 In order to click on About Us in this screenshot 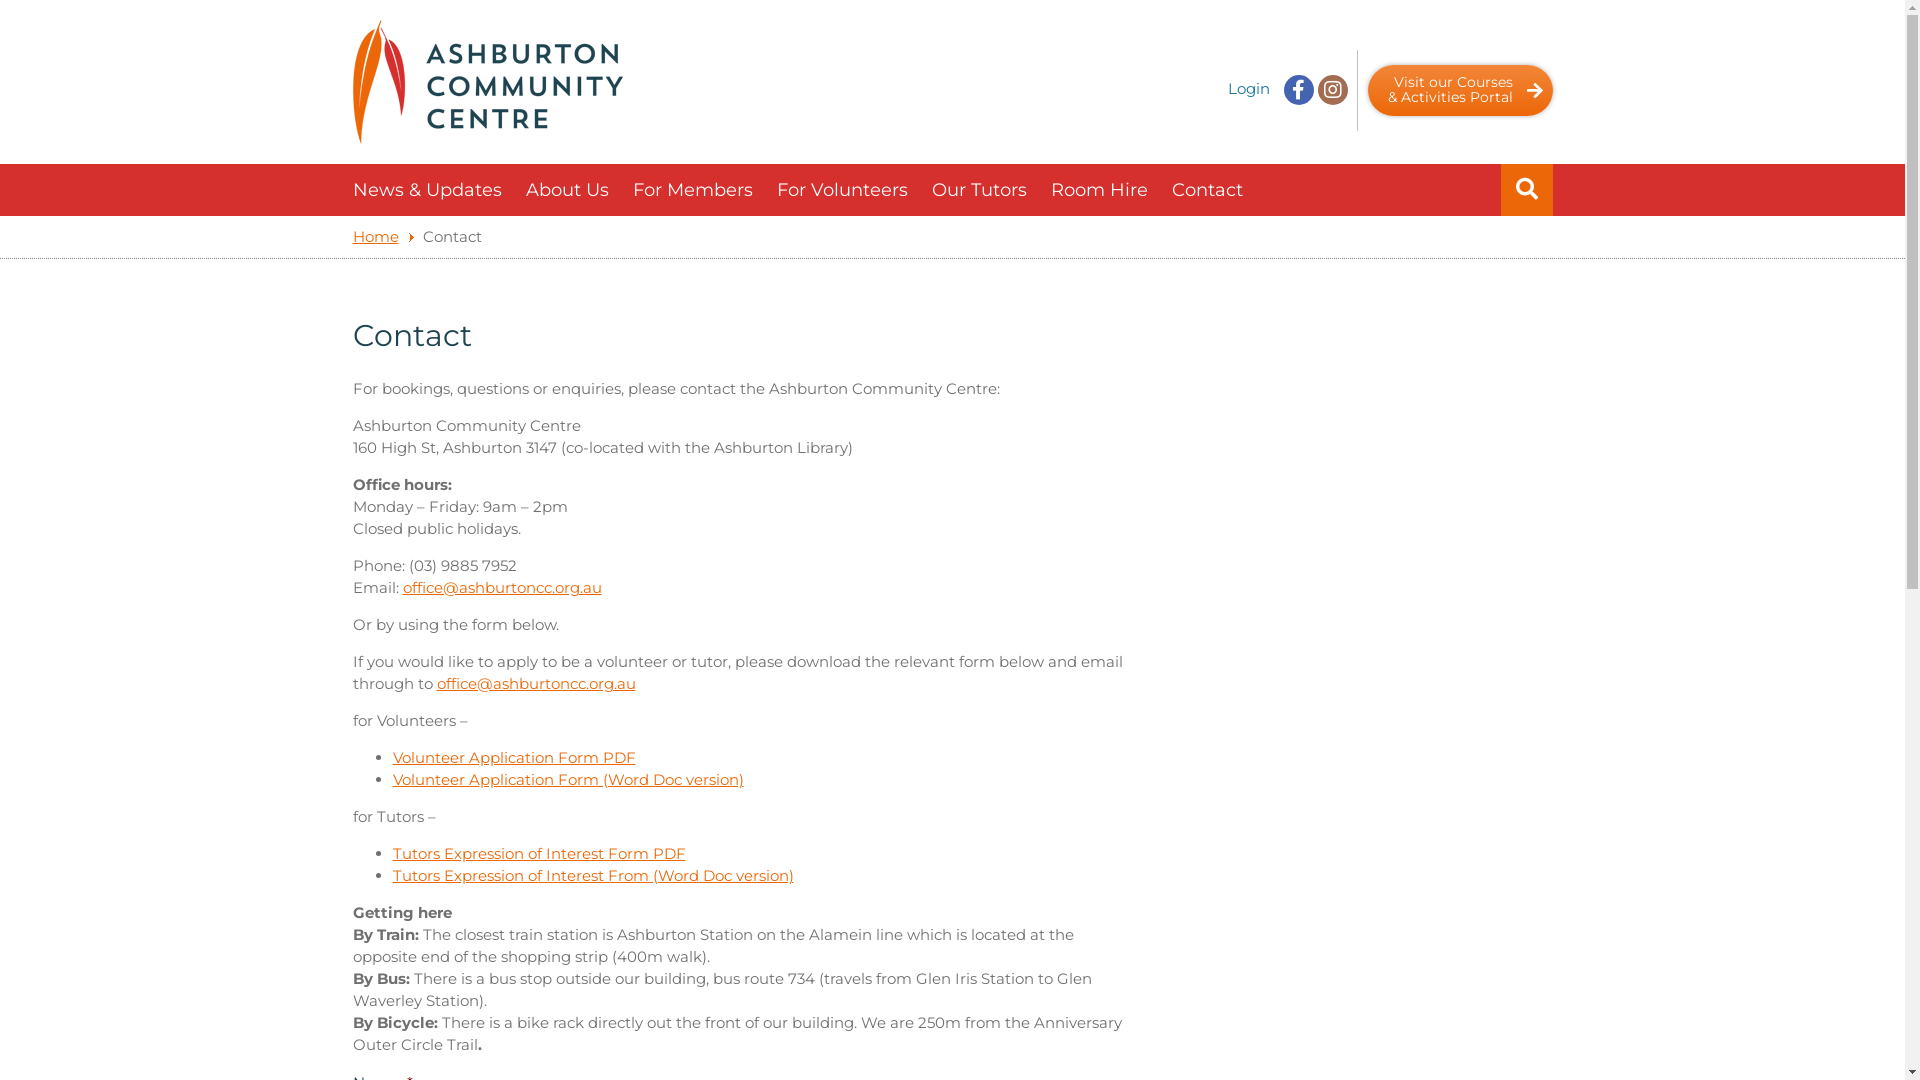, I will do `click(568, 190)`.